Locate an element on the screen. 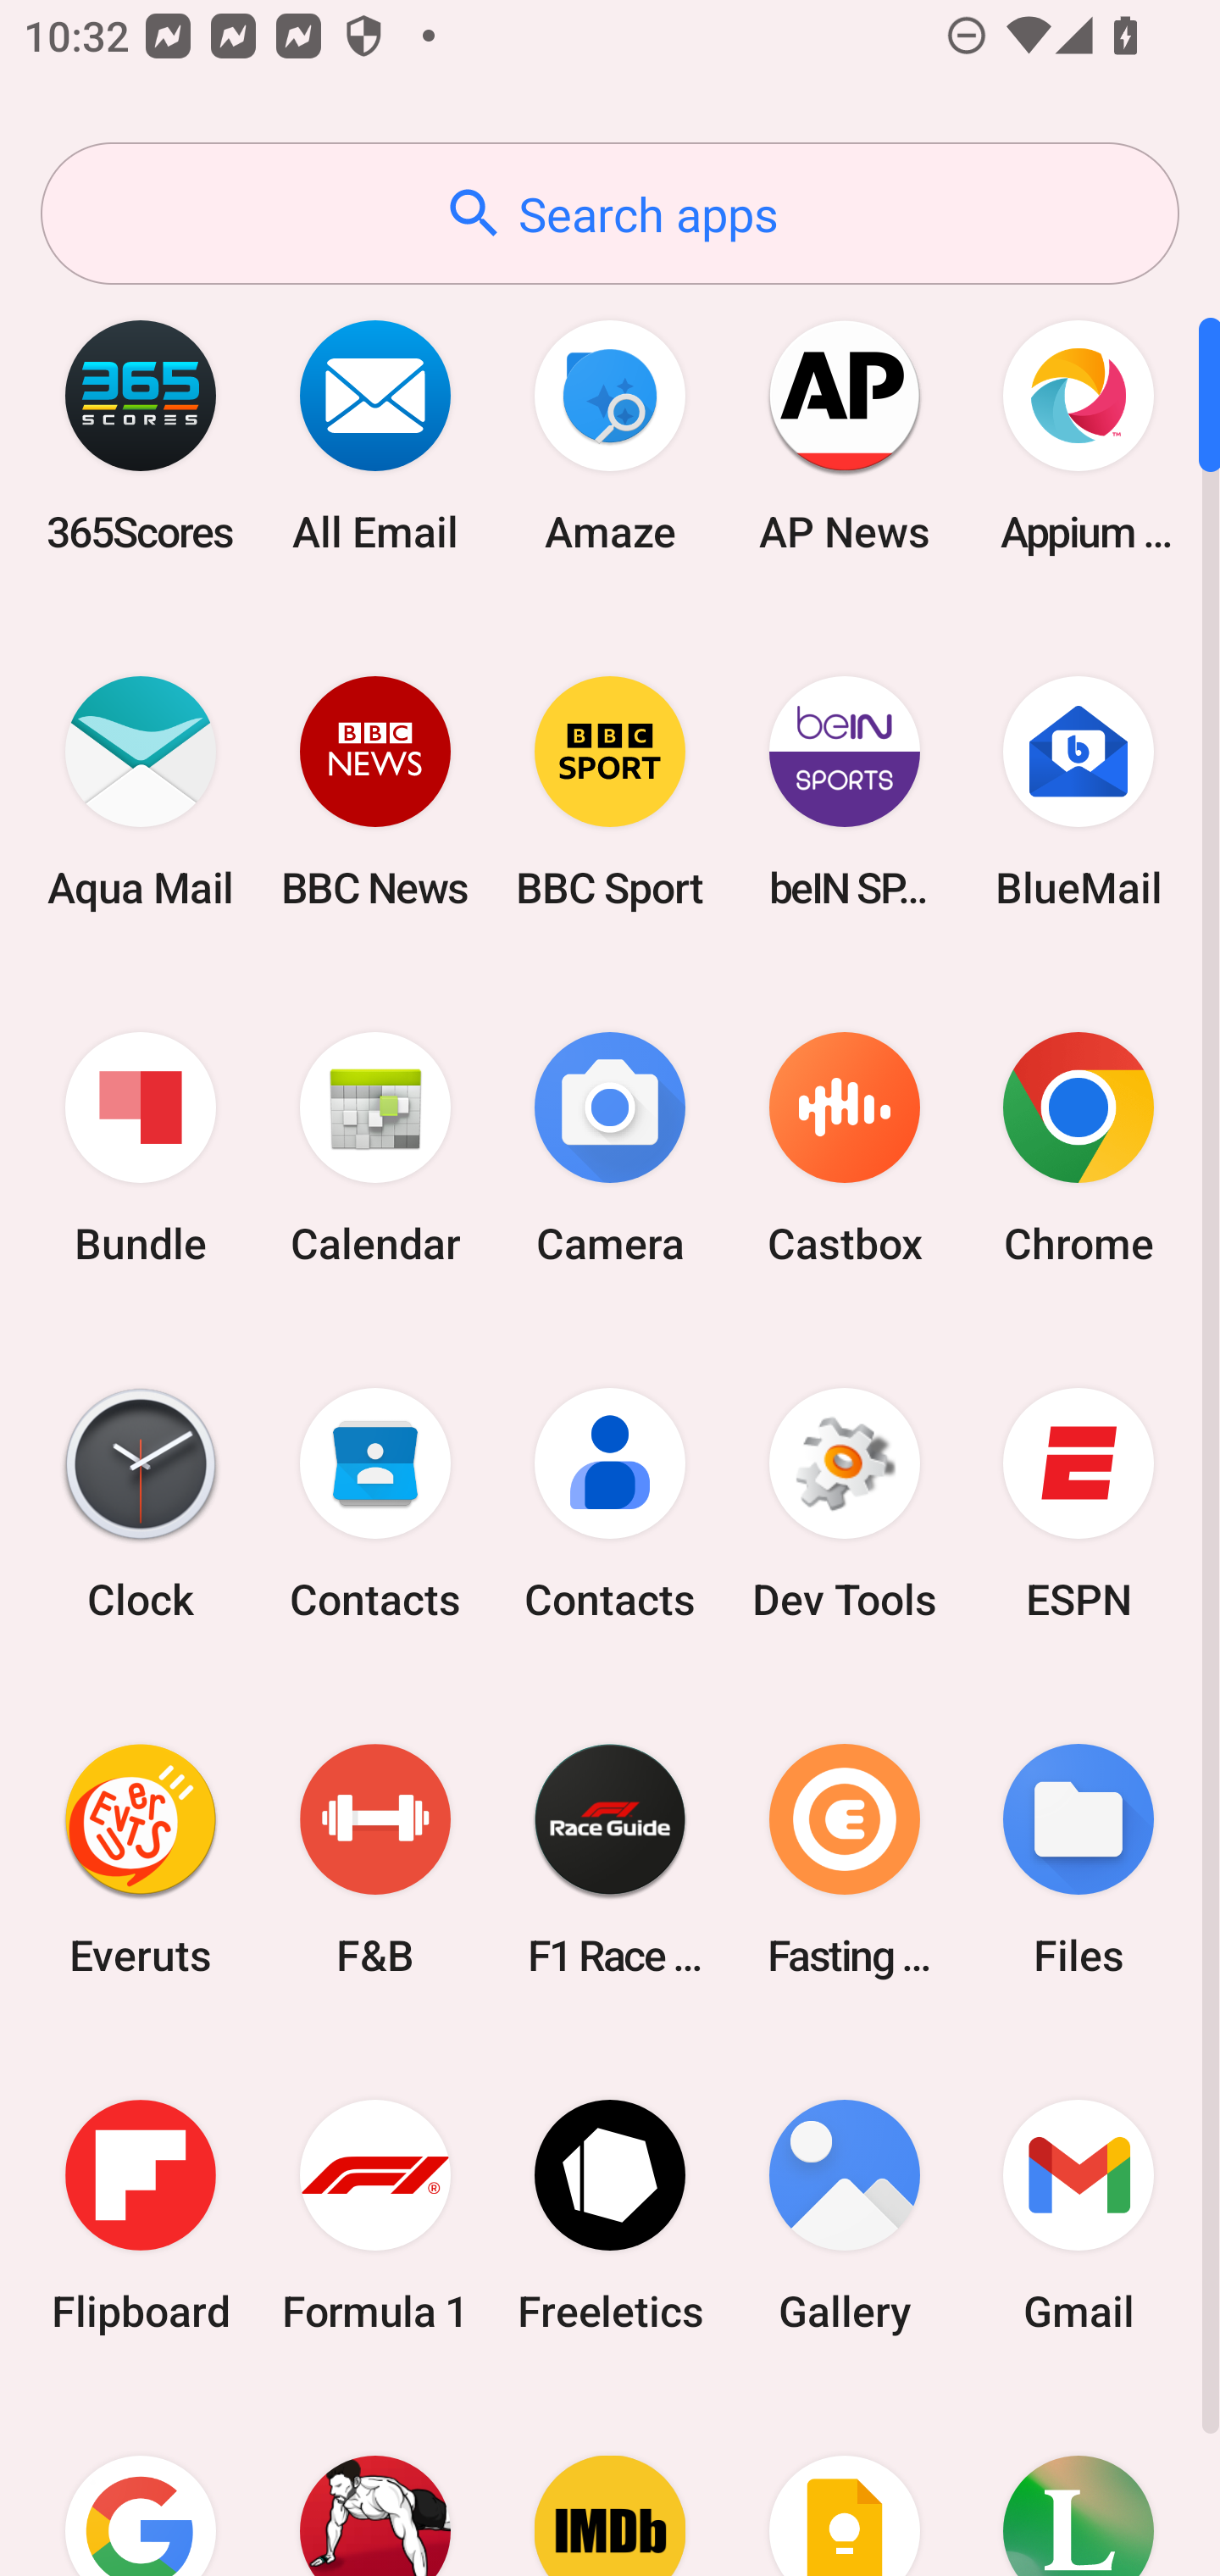 The image size is (1220, 2576). Formula 1 is located at coordinates (375, 2215).